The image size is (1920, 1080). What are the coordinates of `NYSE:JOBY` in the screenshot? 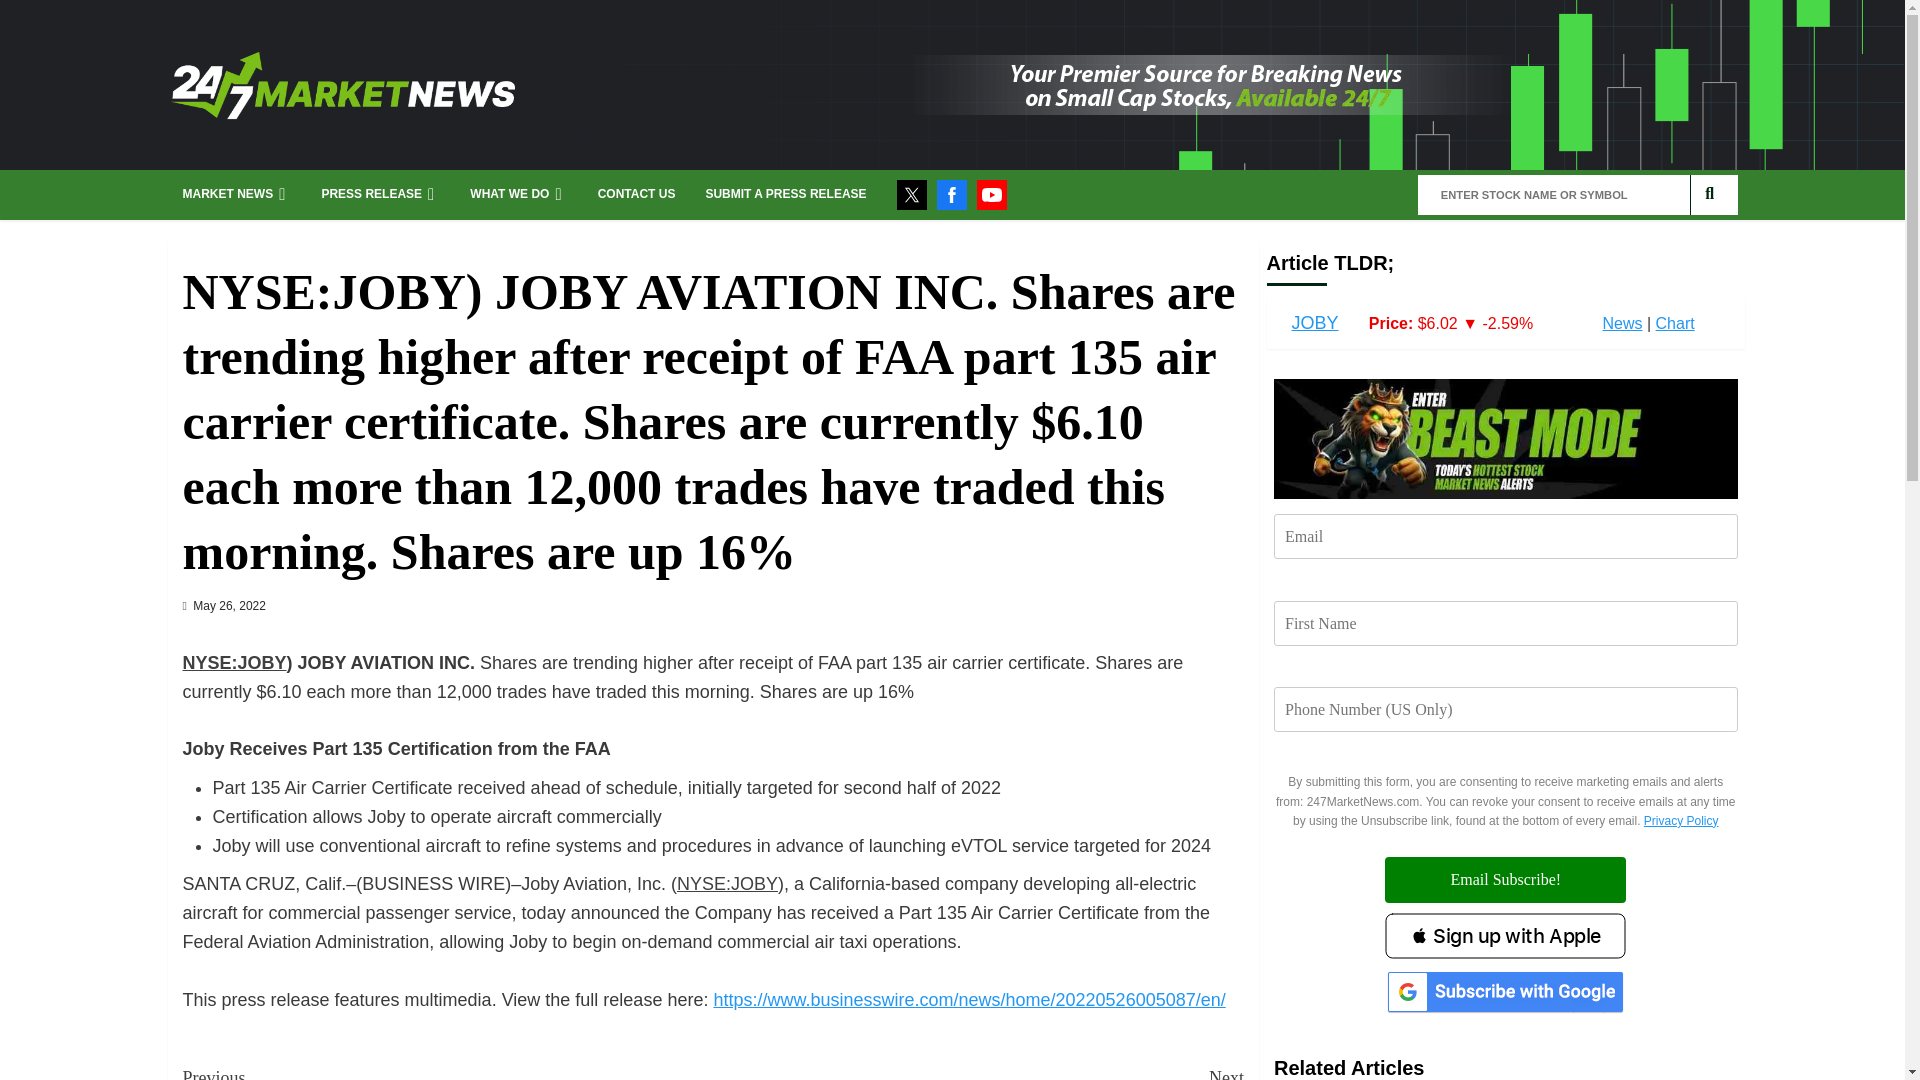 It's located at (234, 662).